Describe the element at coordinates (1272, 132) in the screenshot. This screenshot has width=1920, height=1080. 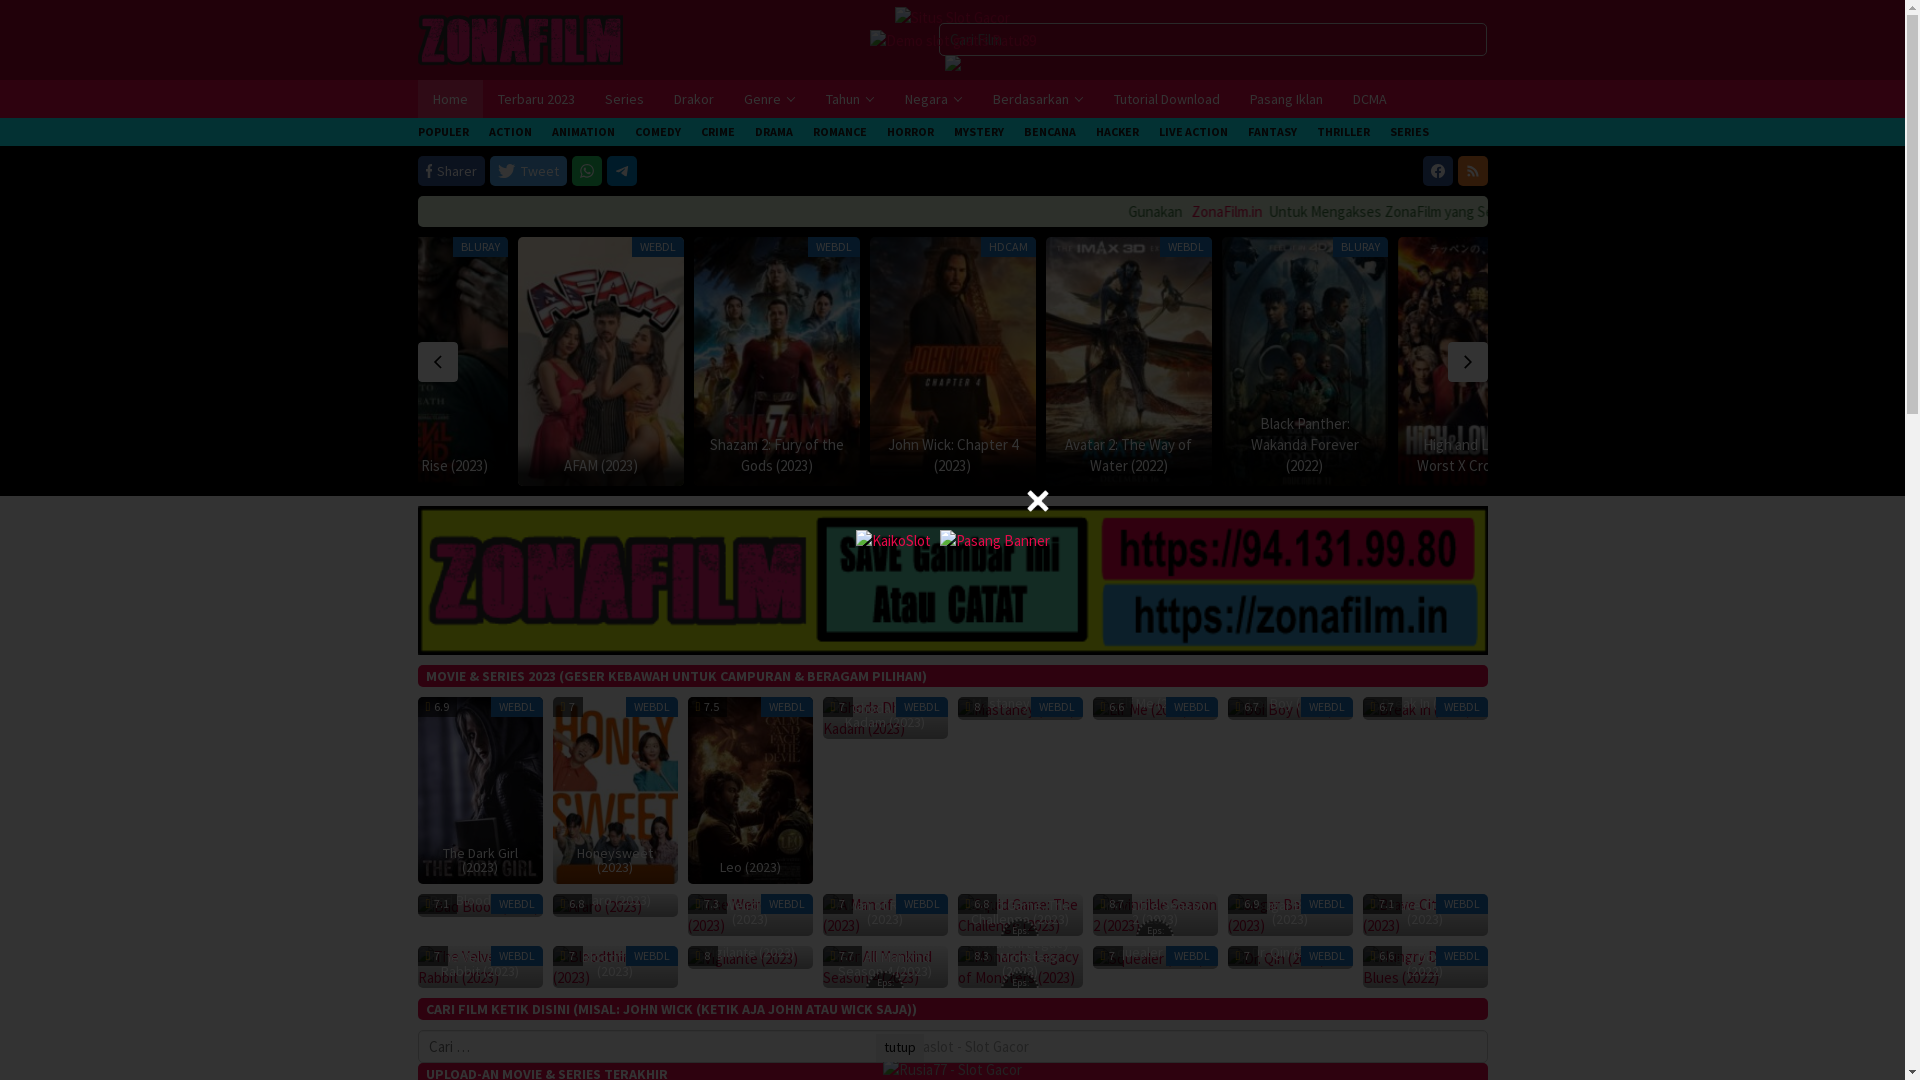
I see `FANTASY` at that location.